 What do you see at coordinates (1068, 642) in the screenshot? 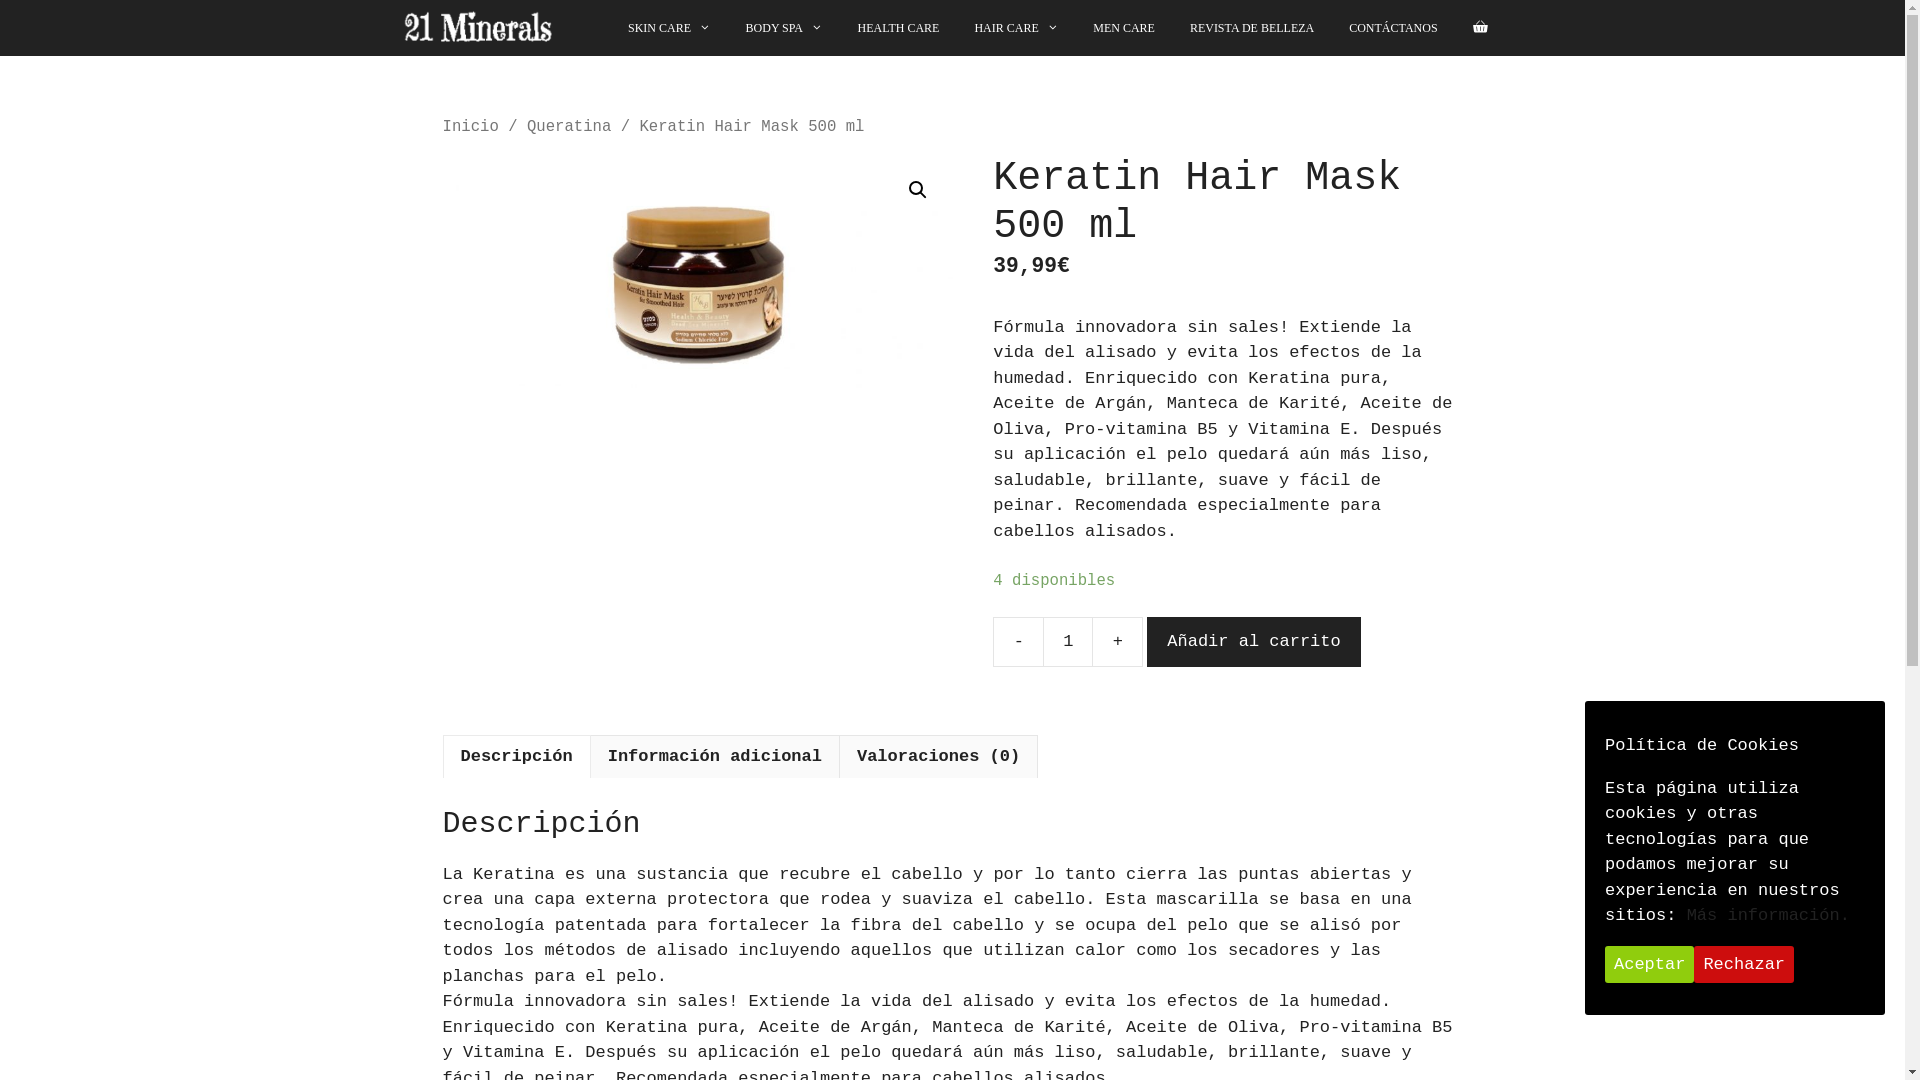
I see `Cantidad` at bounding box center [1068, 642].